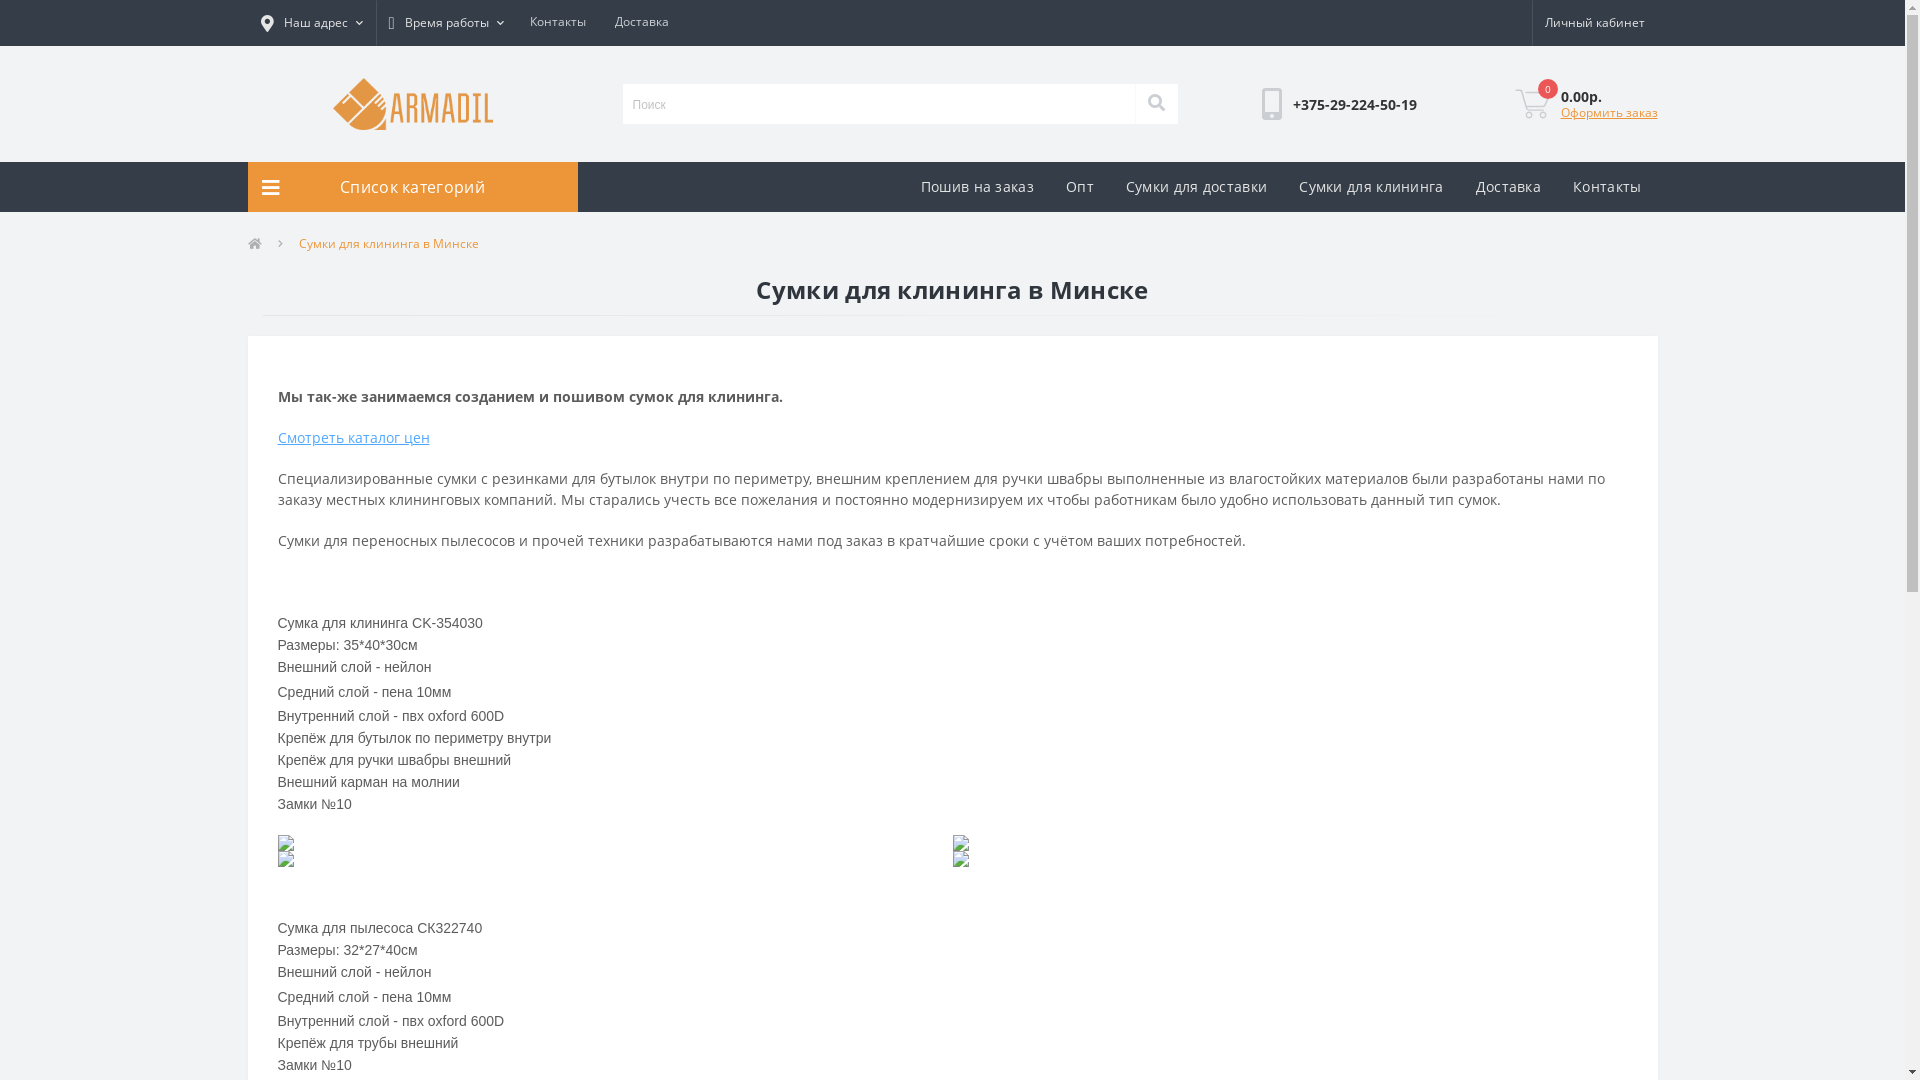 This screenshot has height=1080, width=1920. I want to click on +375-29-224-50-19, so click(1355, 104).